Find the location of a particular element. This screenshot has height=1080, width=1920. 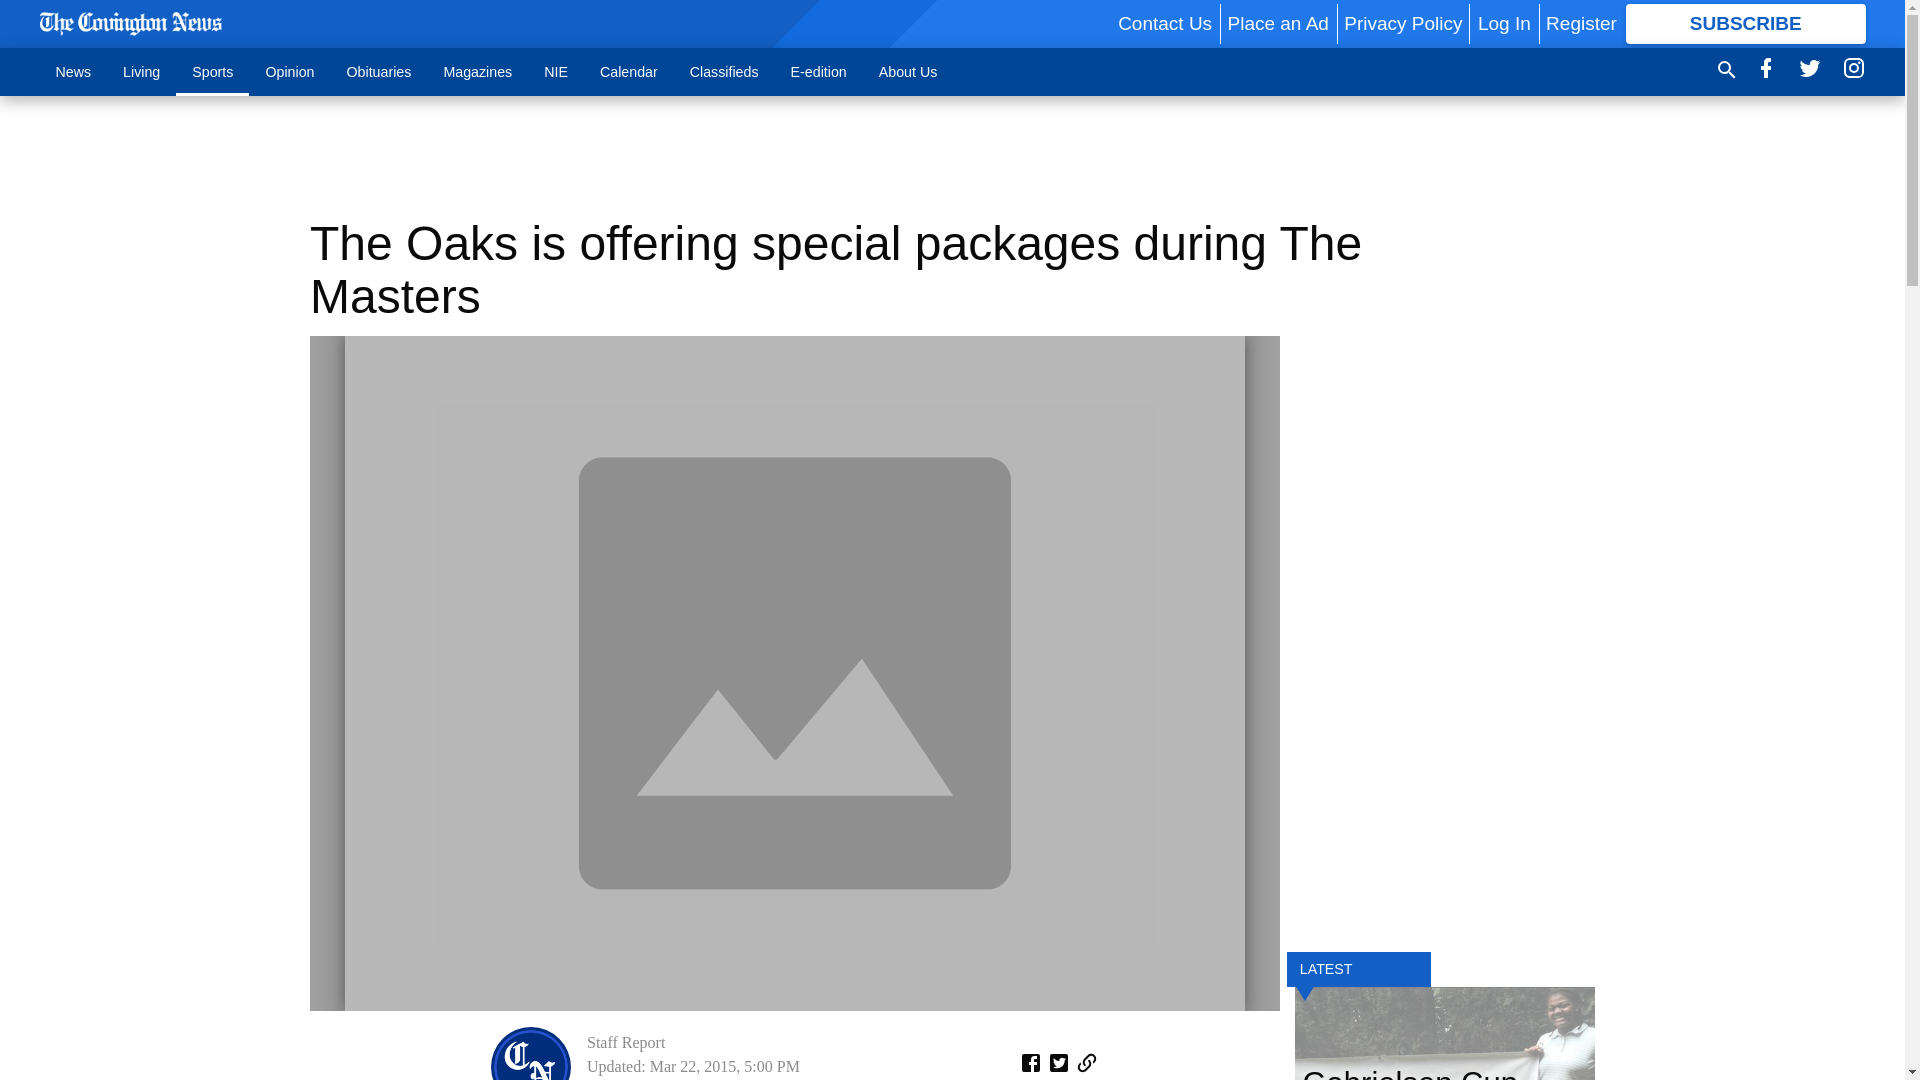

News is located at coordinates (74, 71).